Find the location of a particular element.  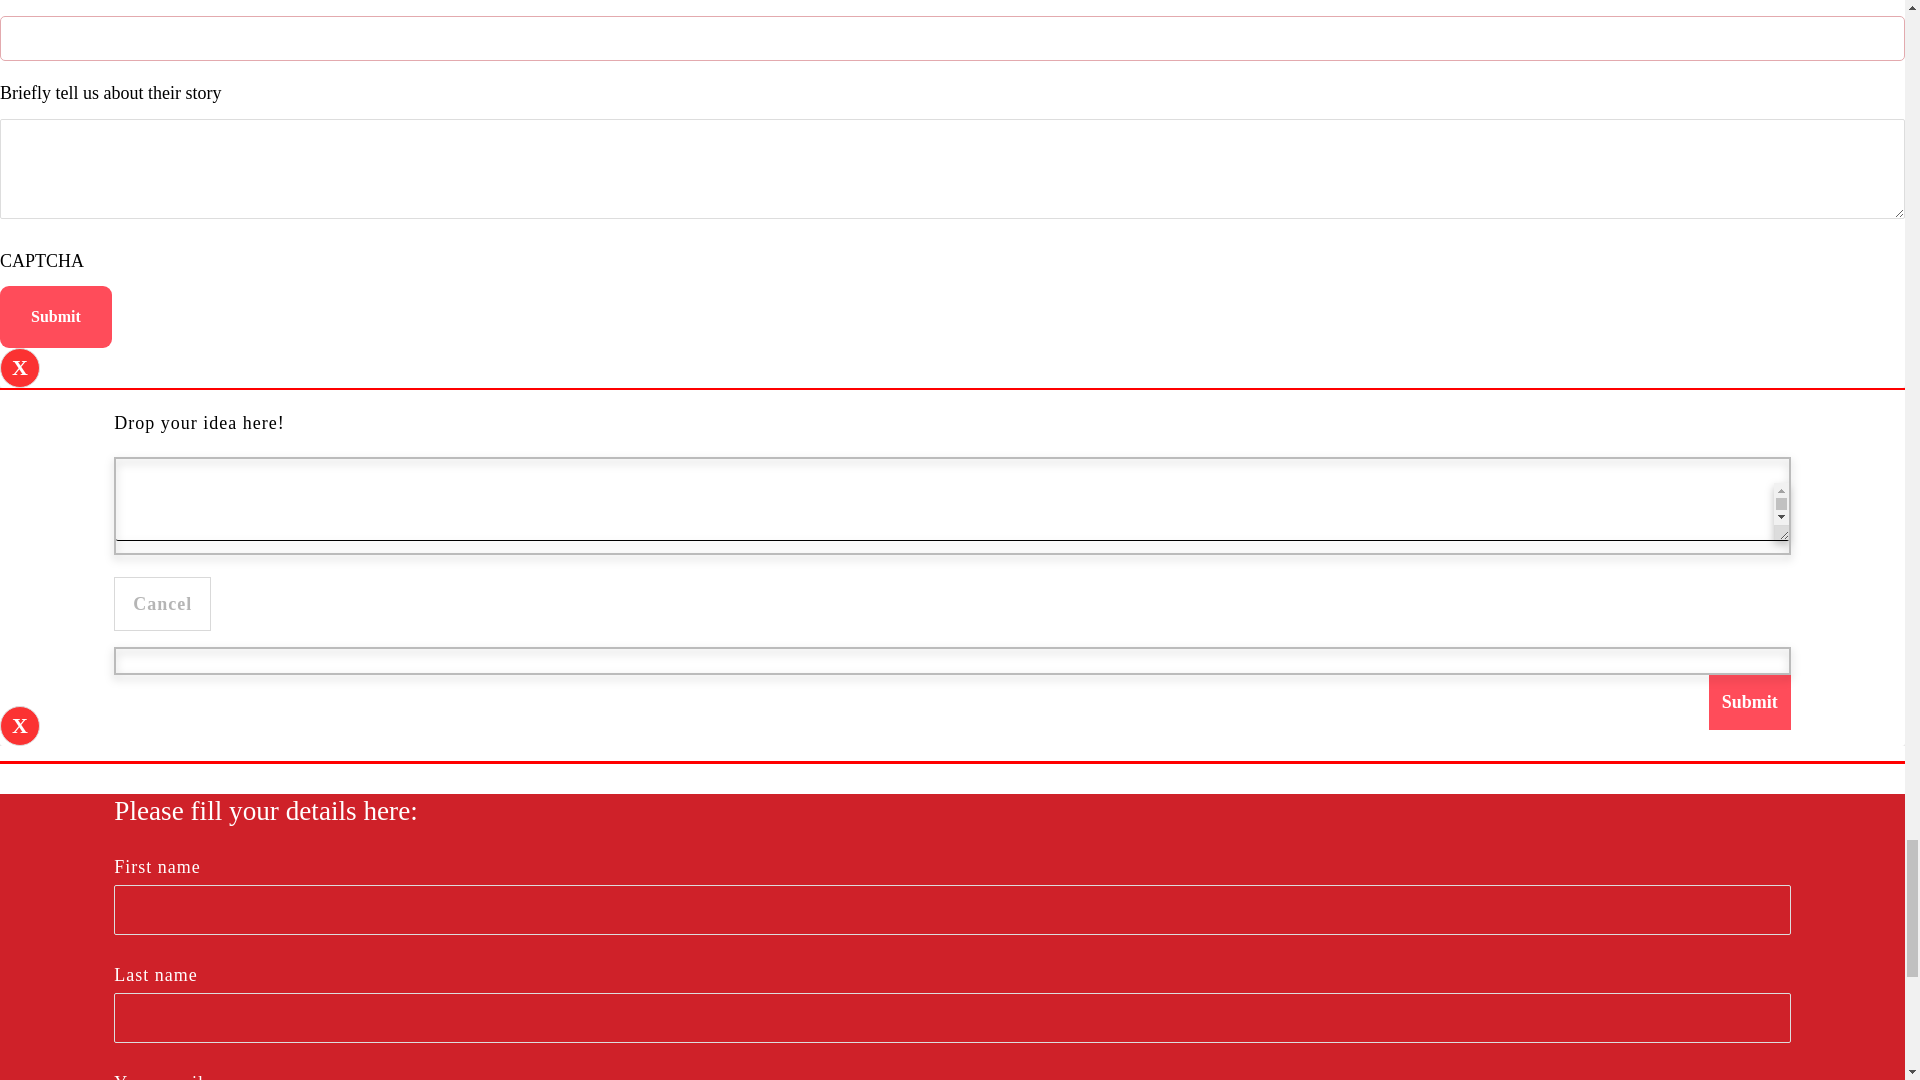

Submit is located at coordinates (1750, 702).